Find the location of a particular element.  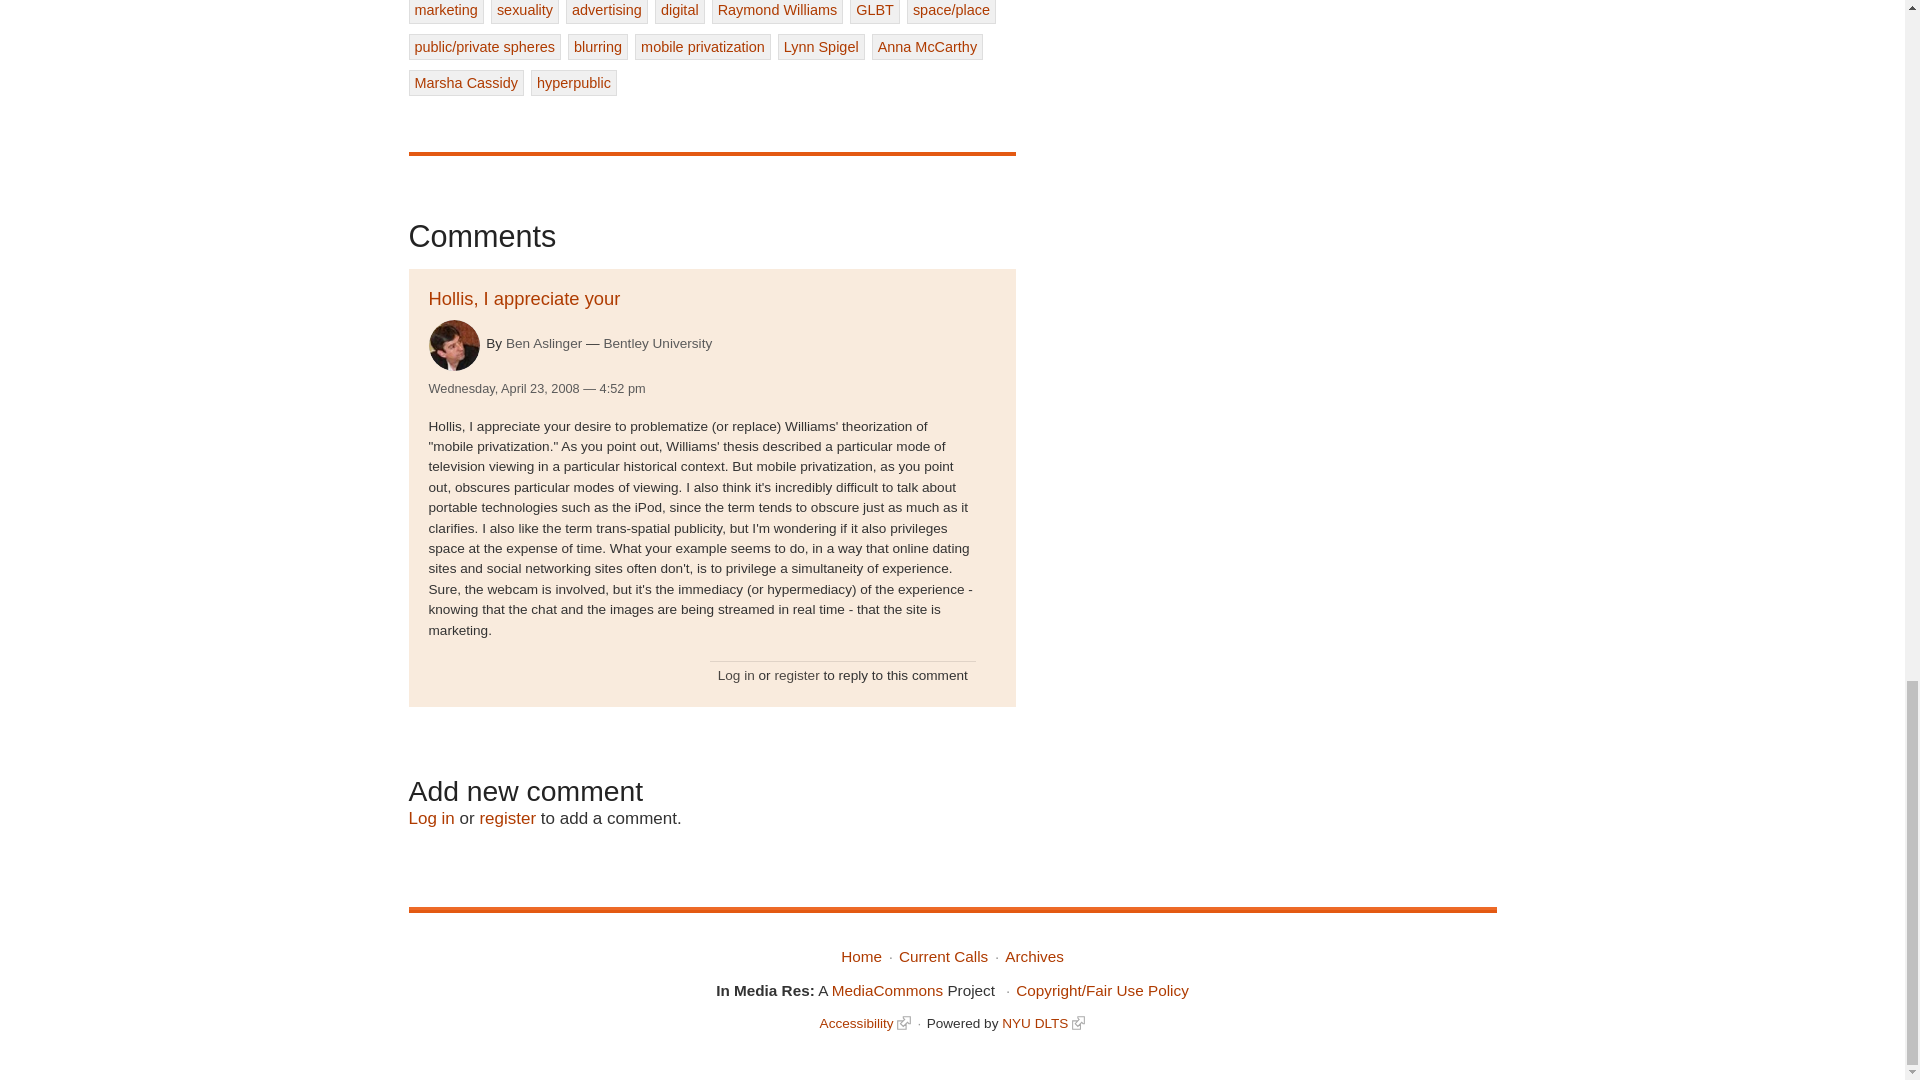

View user profile. is located at coordinates (453, 345).